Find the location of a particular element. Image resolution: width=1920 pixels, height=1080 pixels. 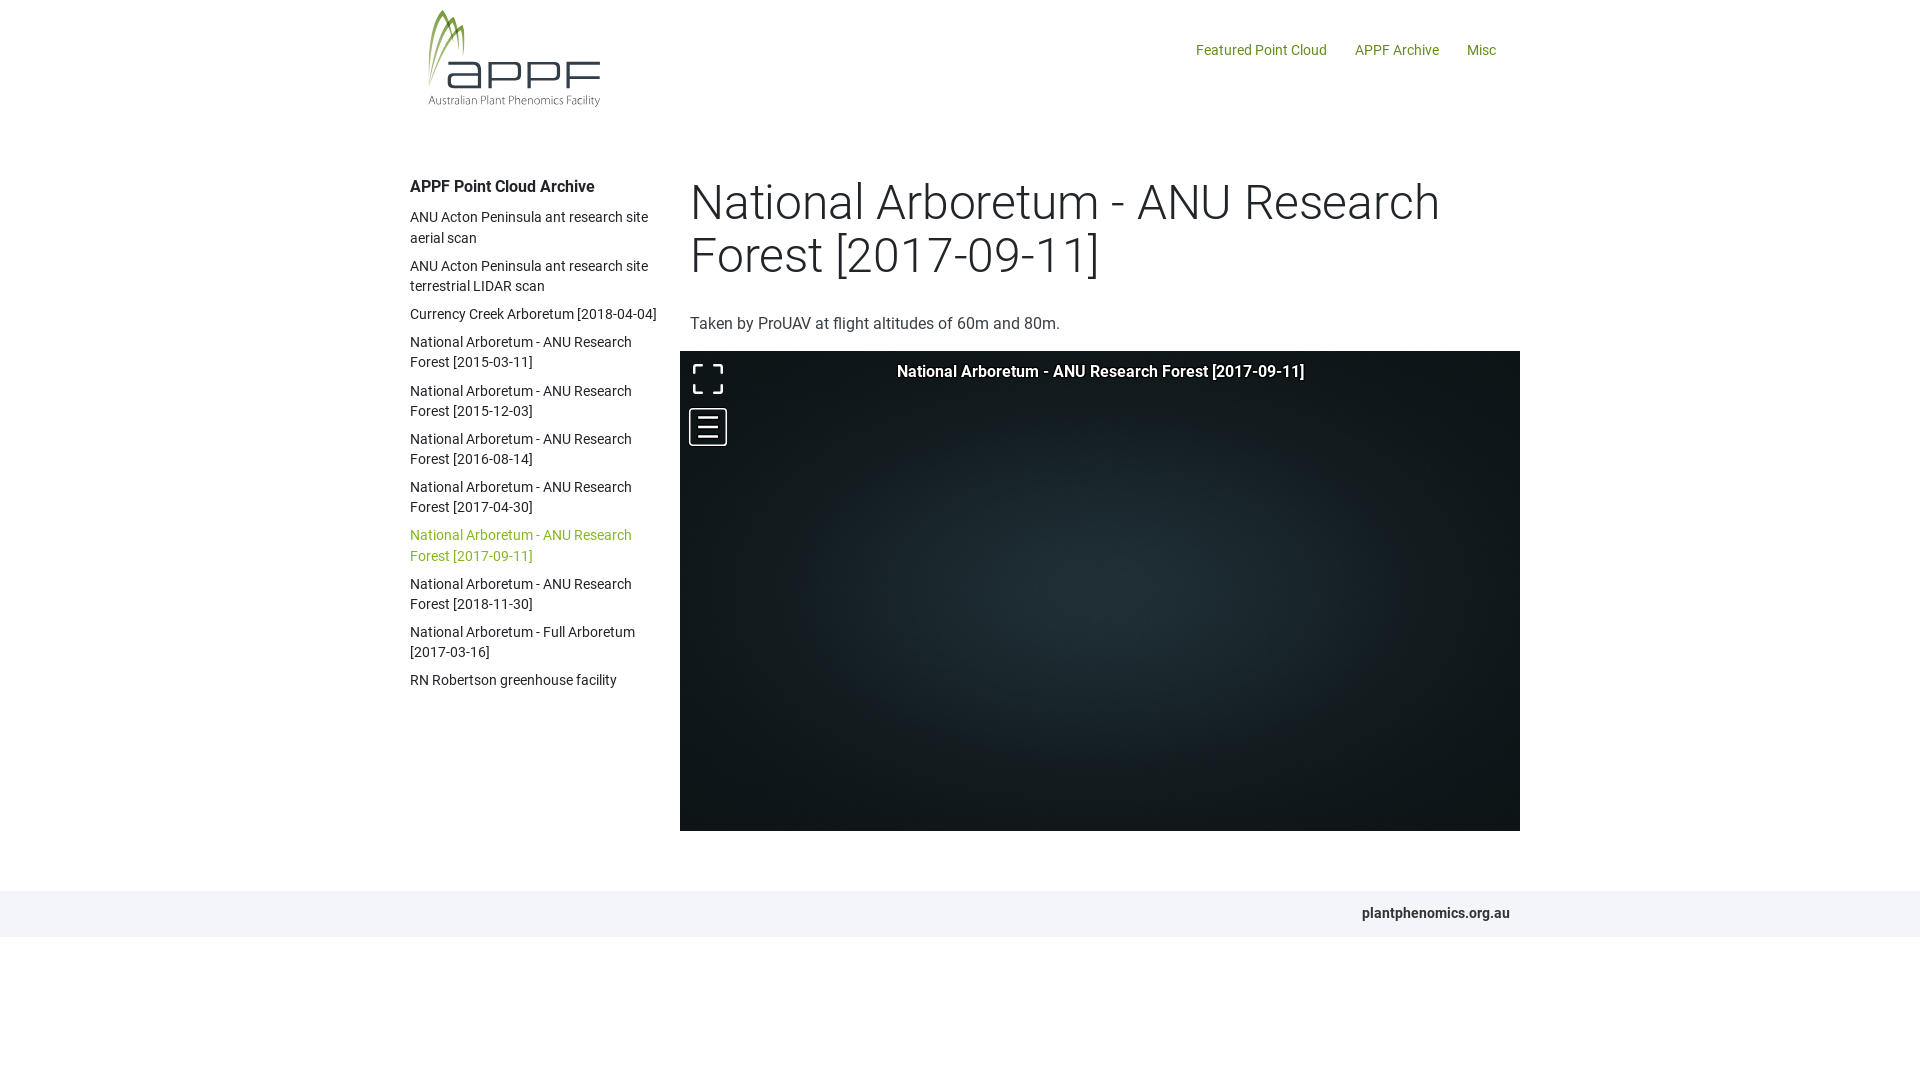

Front view is located at coordinates (790, 946).